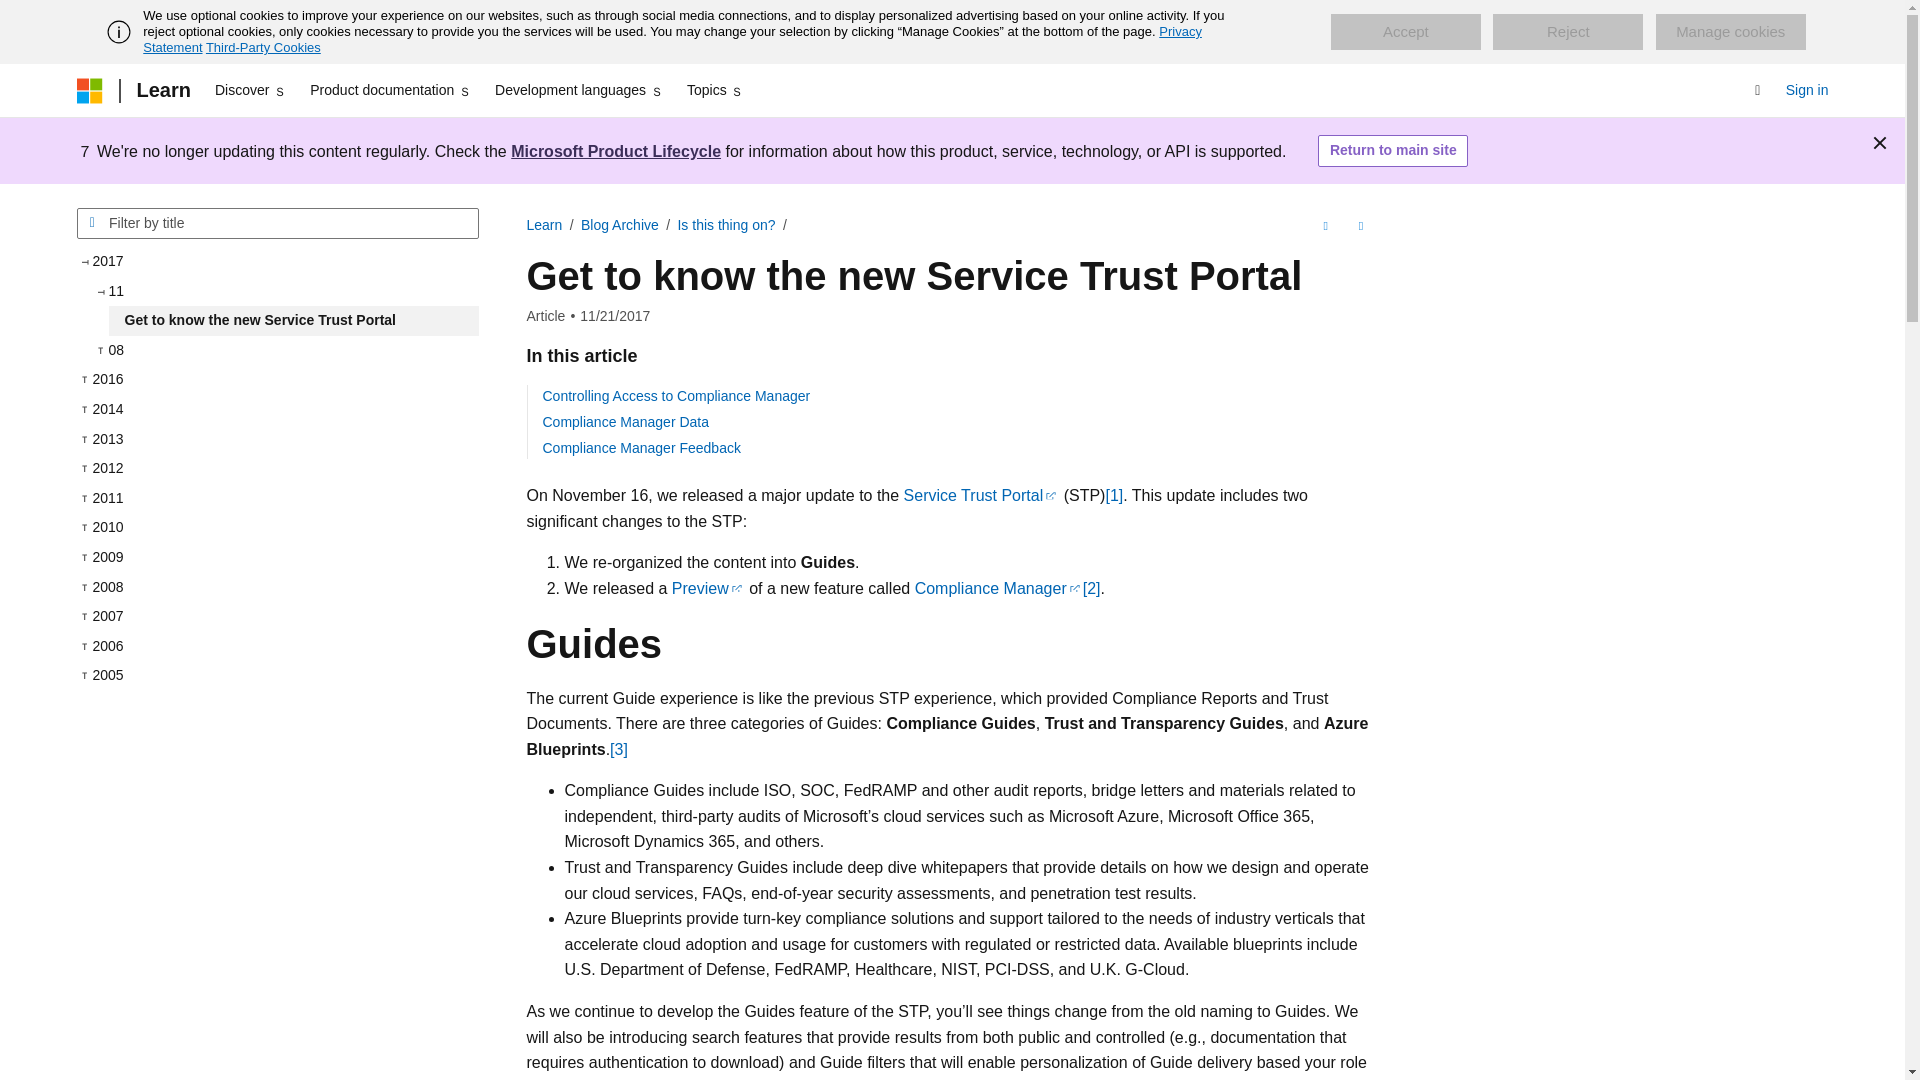  Describe the element at coordinates (1880, 142) in the screenshot. I see `Dismiss alert` at that location.